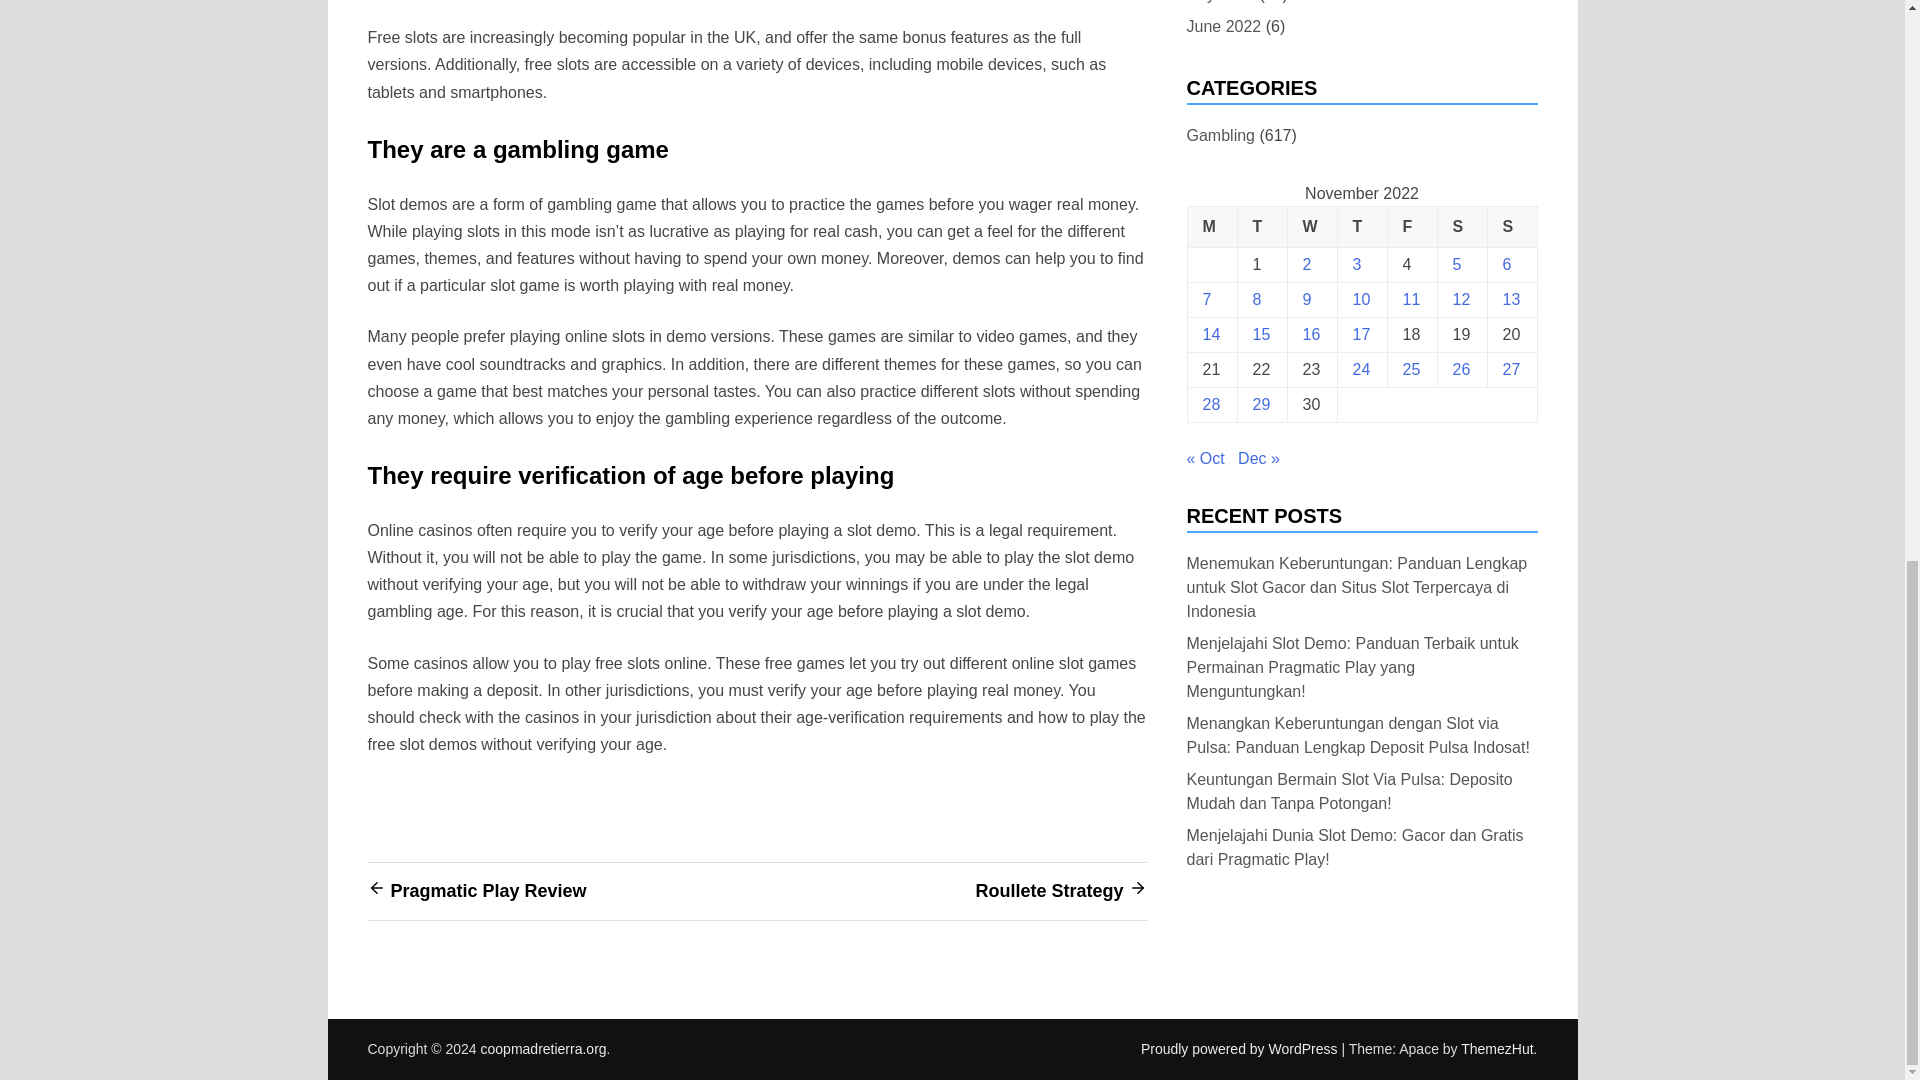 The image size is (1920, 1080). I want to click on June 2022, so click(1224, 26).